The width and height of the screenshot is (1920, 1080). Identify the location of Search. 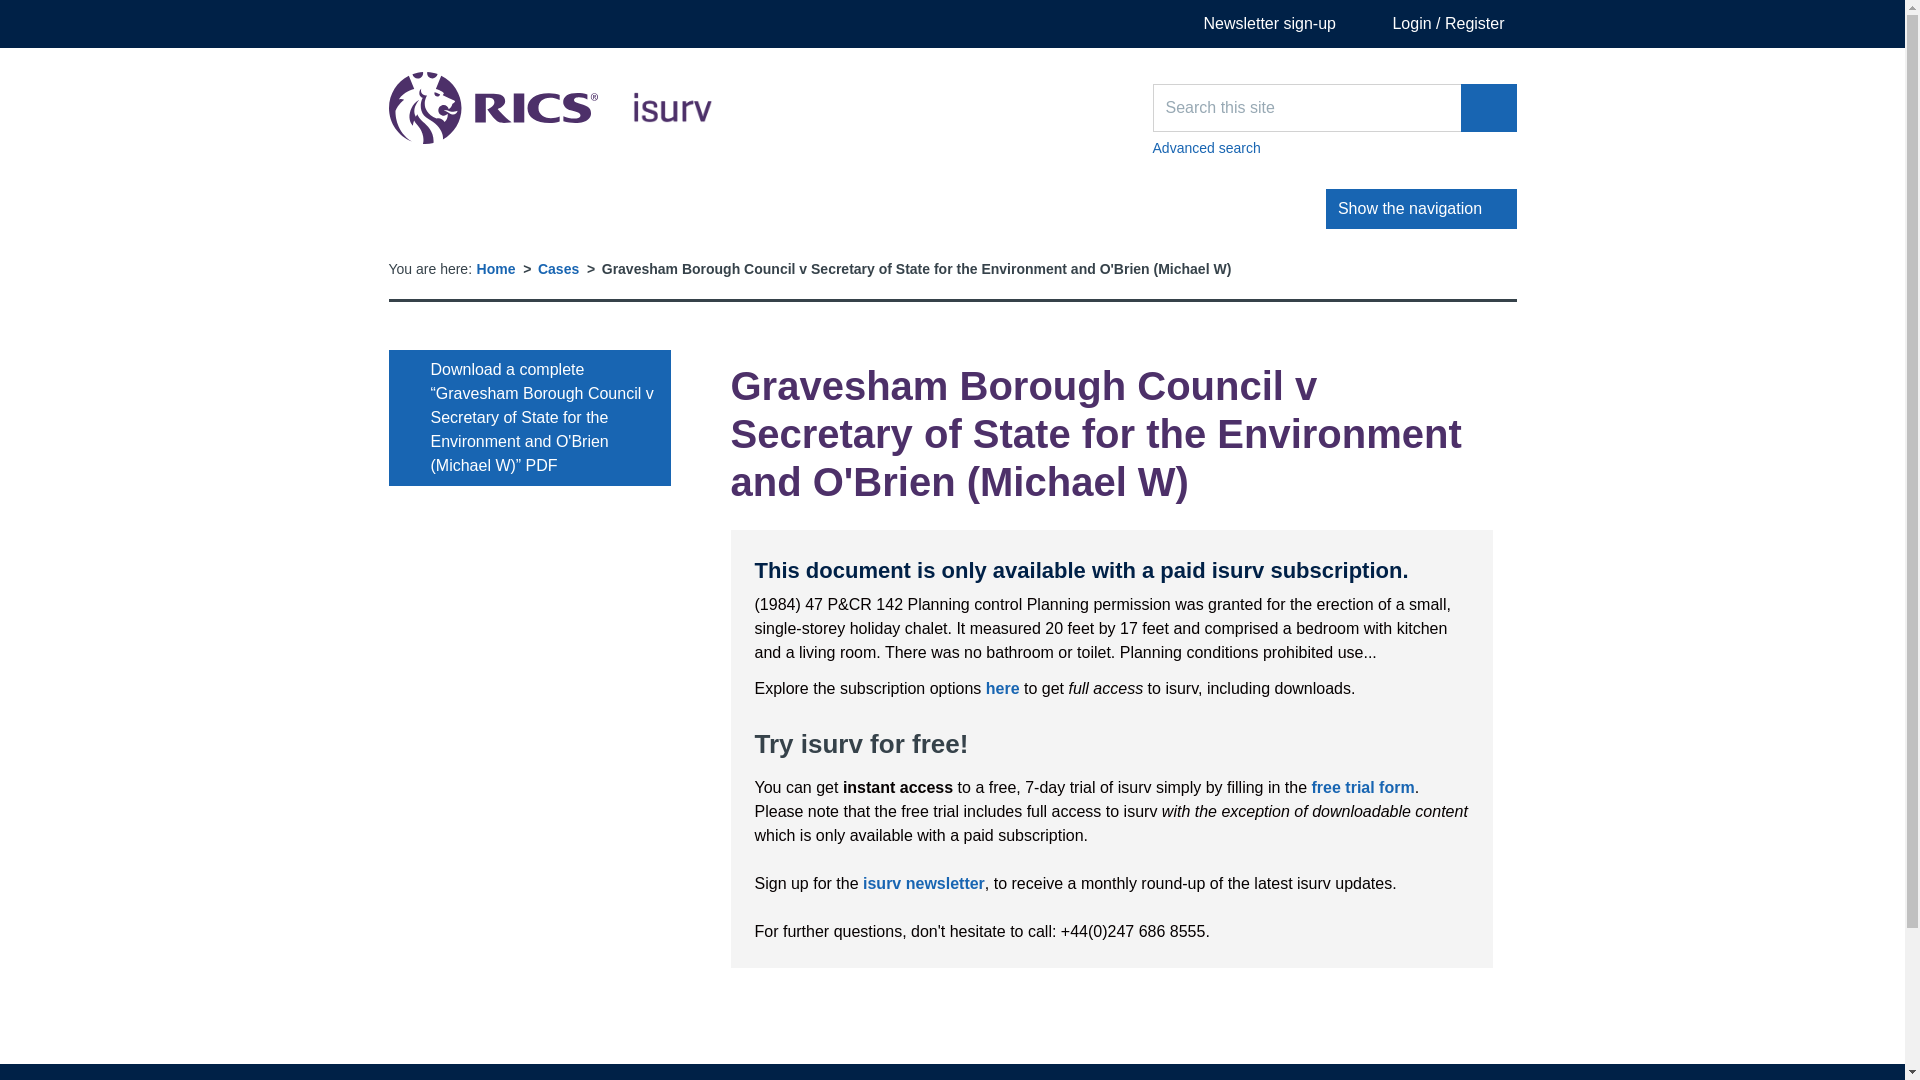
(1488, 108).